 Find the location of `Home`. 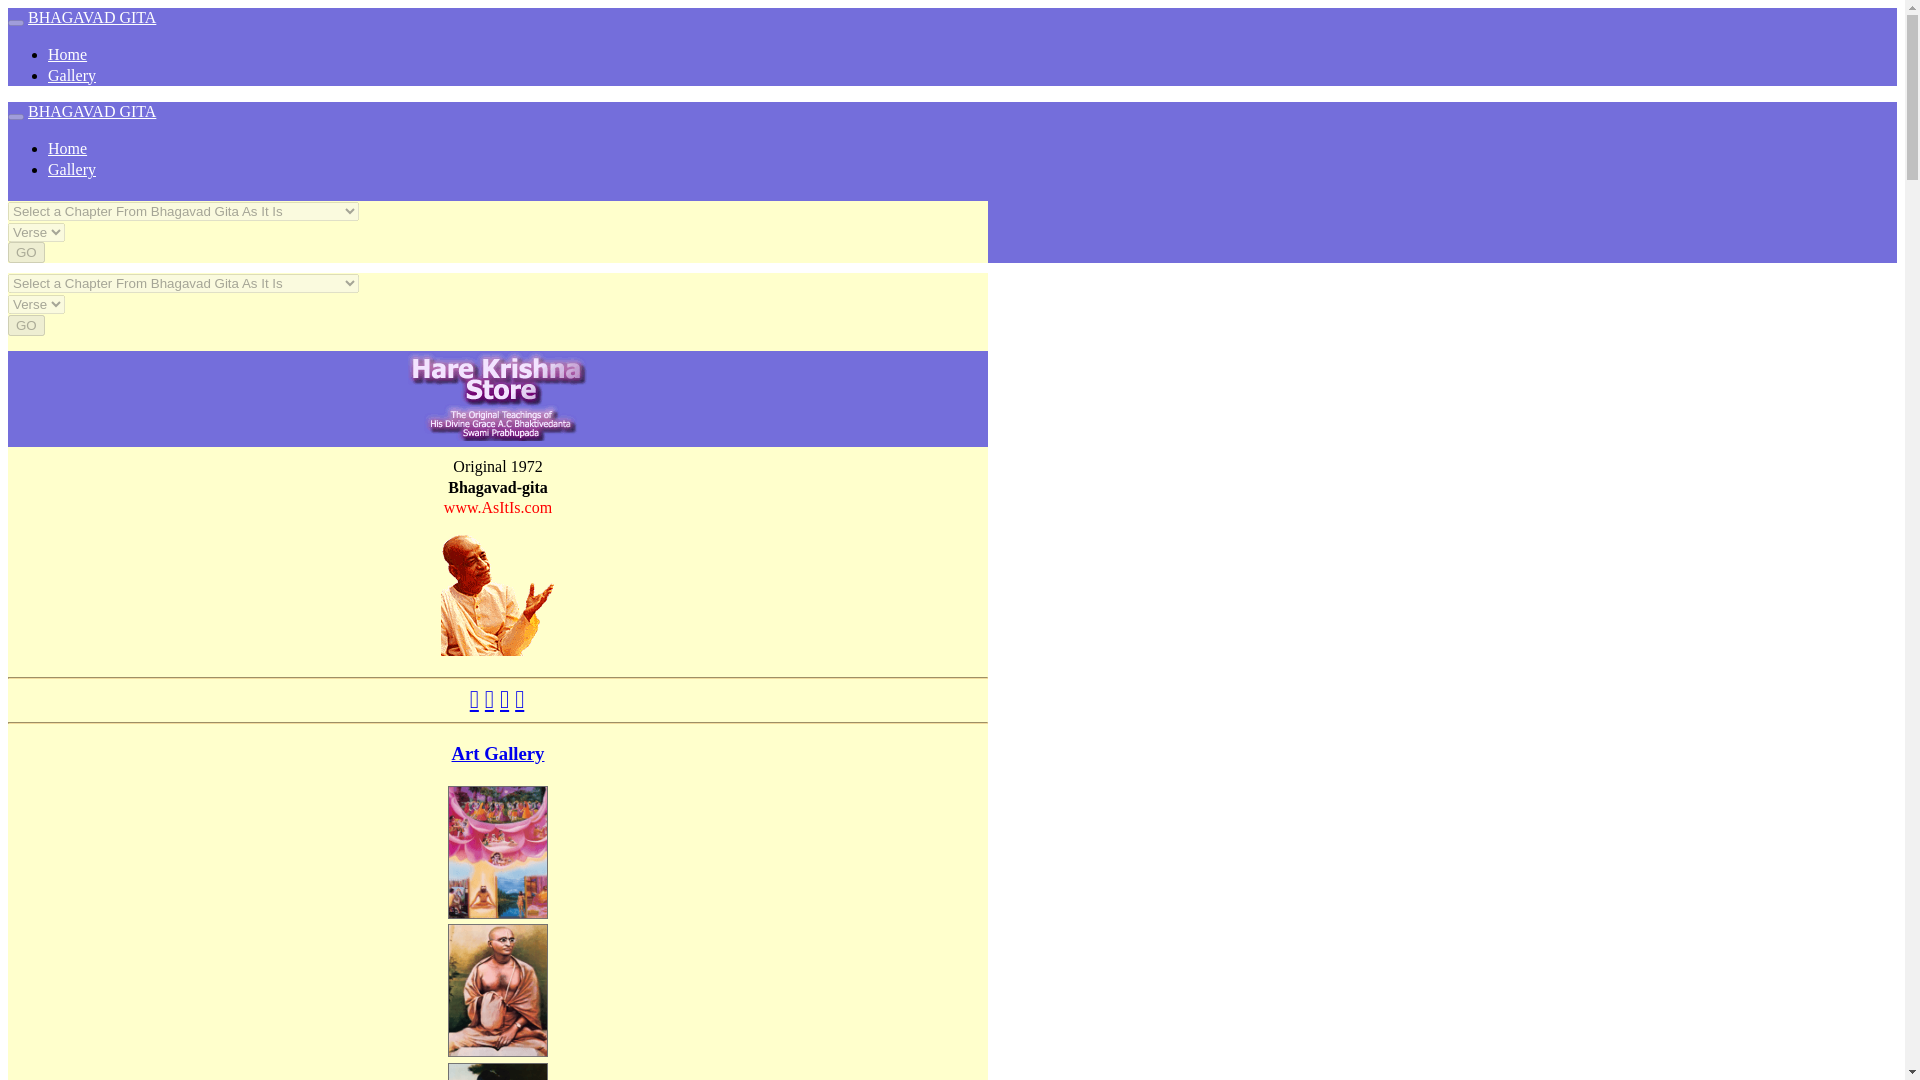

Home is located at coordinates (67, 54).